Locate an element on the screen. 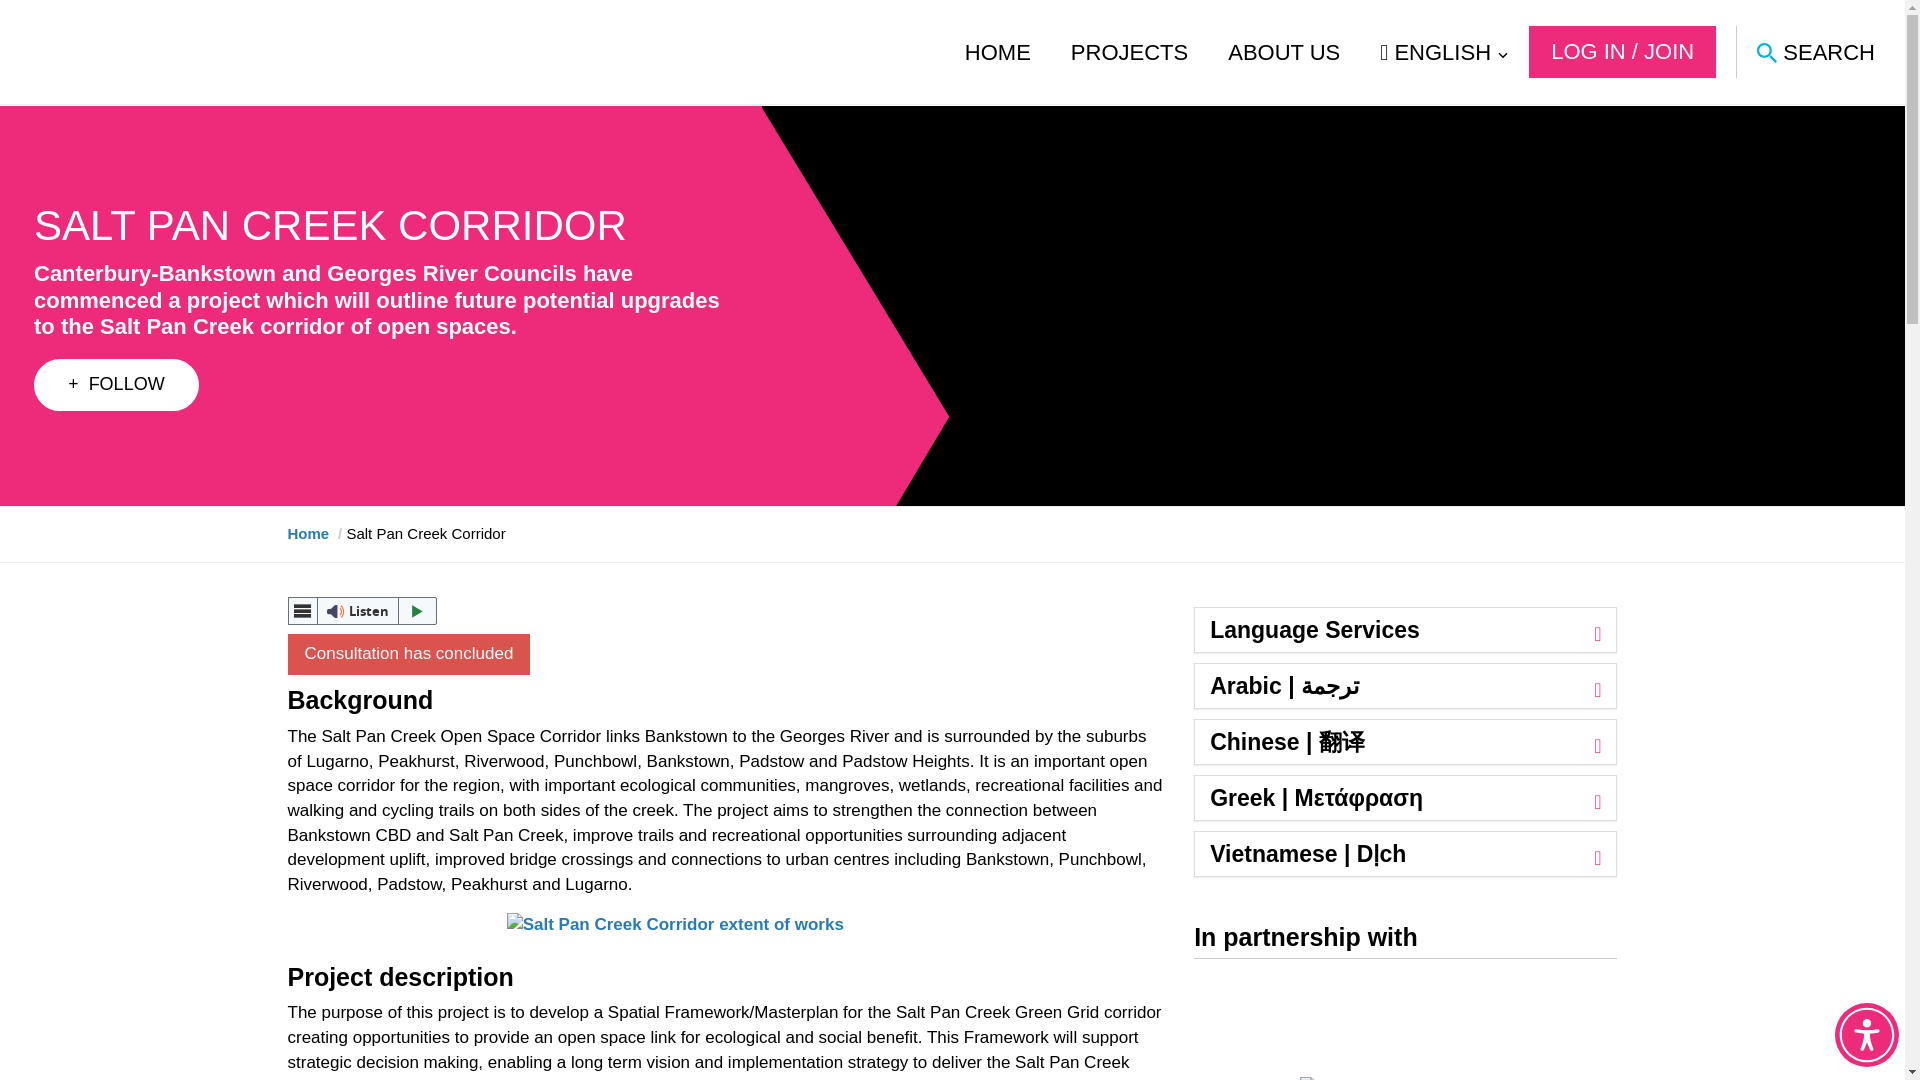 This screenshot has width=1920, height=1080. Listen is located at coordinates (362, 611).